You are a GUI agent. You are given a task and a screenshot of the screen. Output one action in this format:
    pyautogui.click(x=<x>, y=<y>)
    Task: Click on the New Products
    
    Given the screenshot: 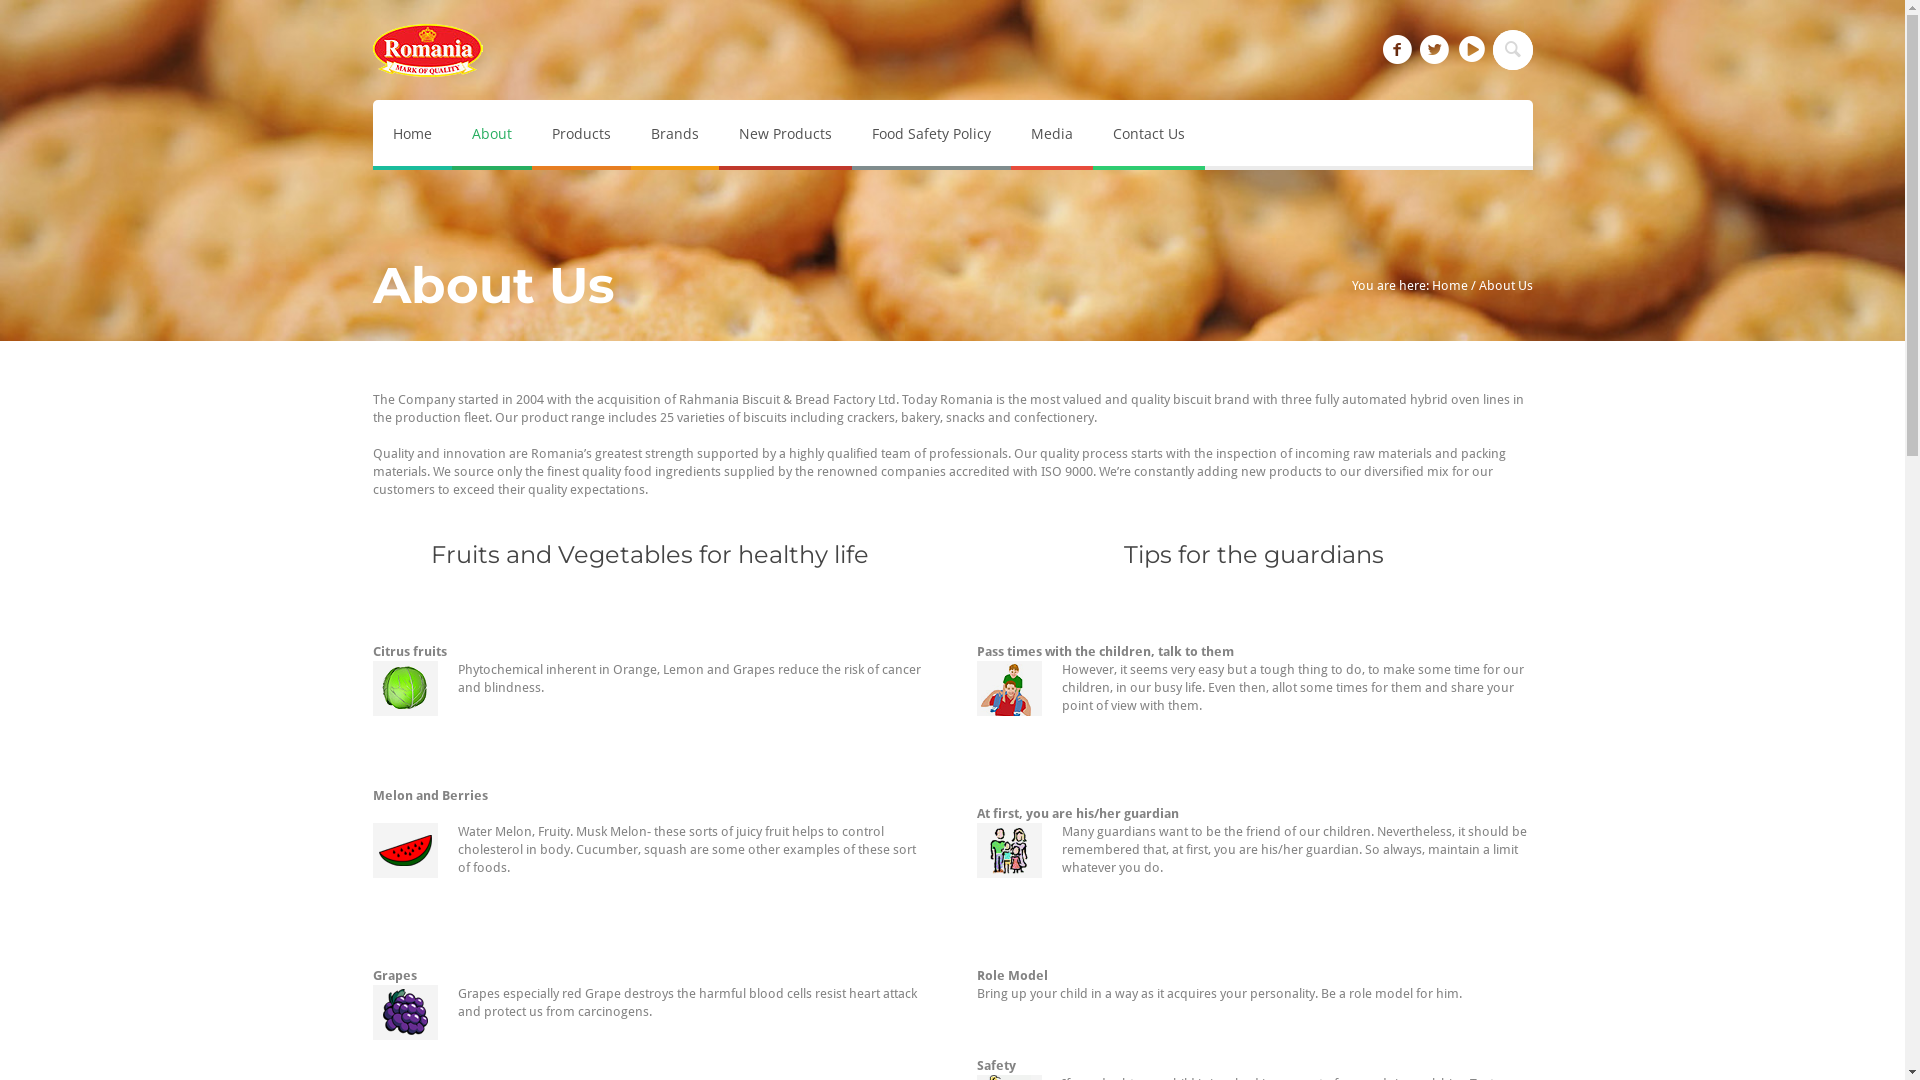 What is the action you would take?
    pyautogui.click(x=784, y=135)
    